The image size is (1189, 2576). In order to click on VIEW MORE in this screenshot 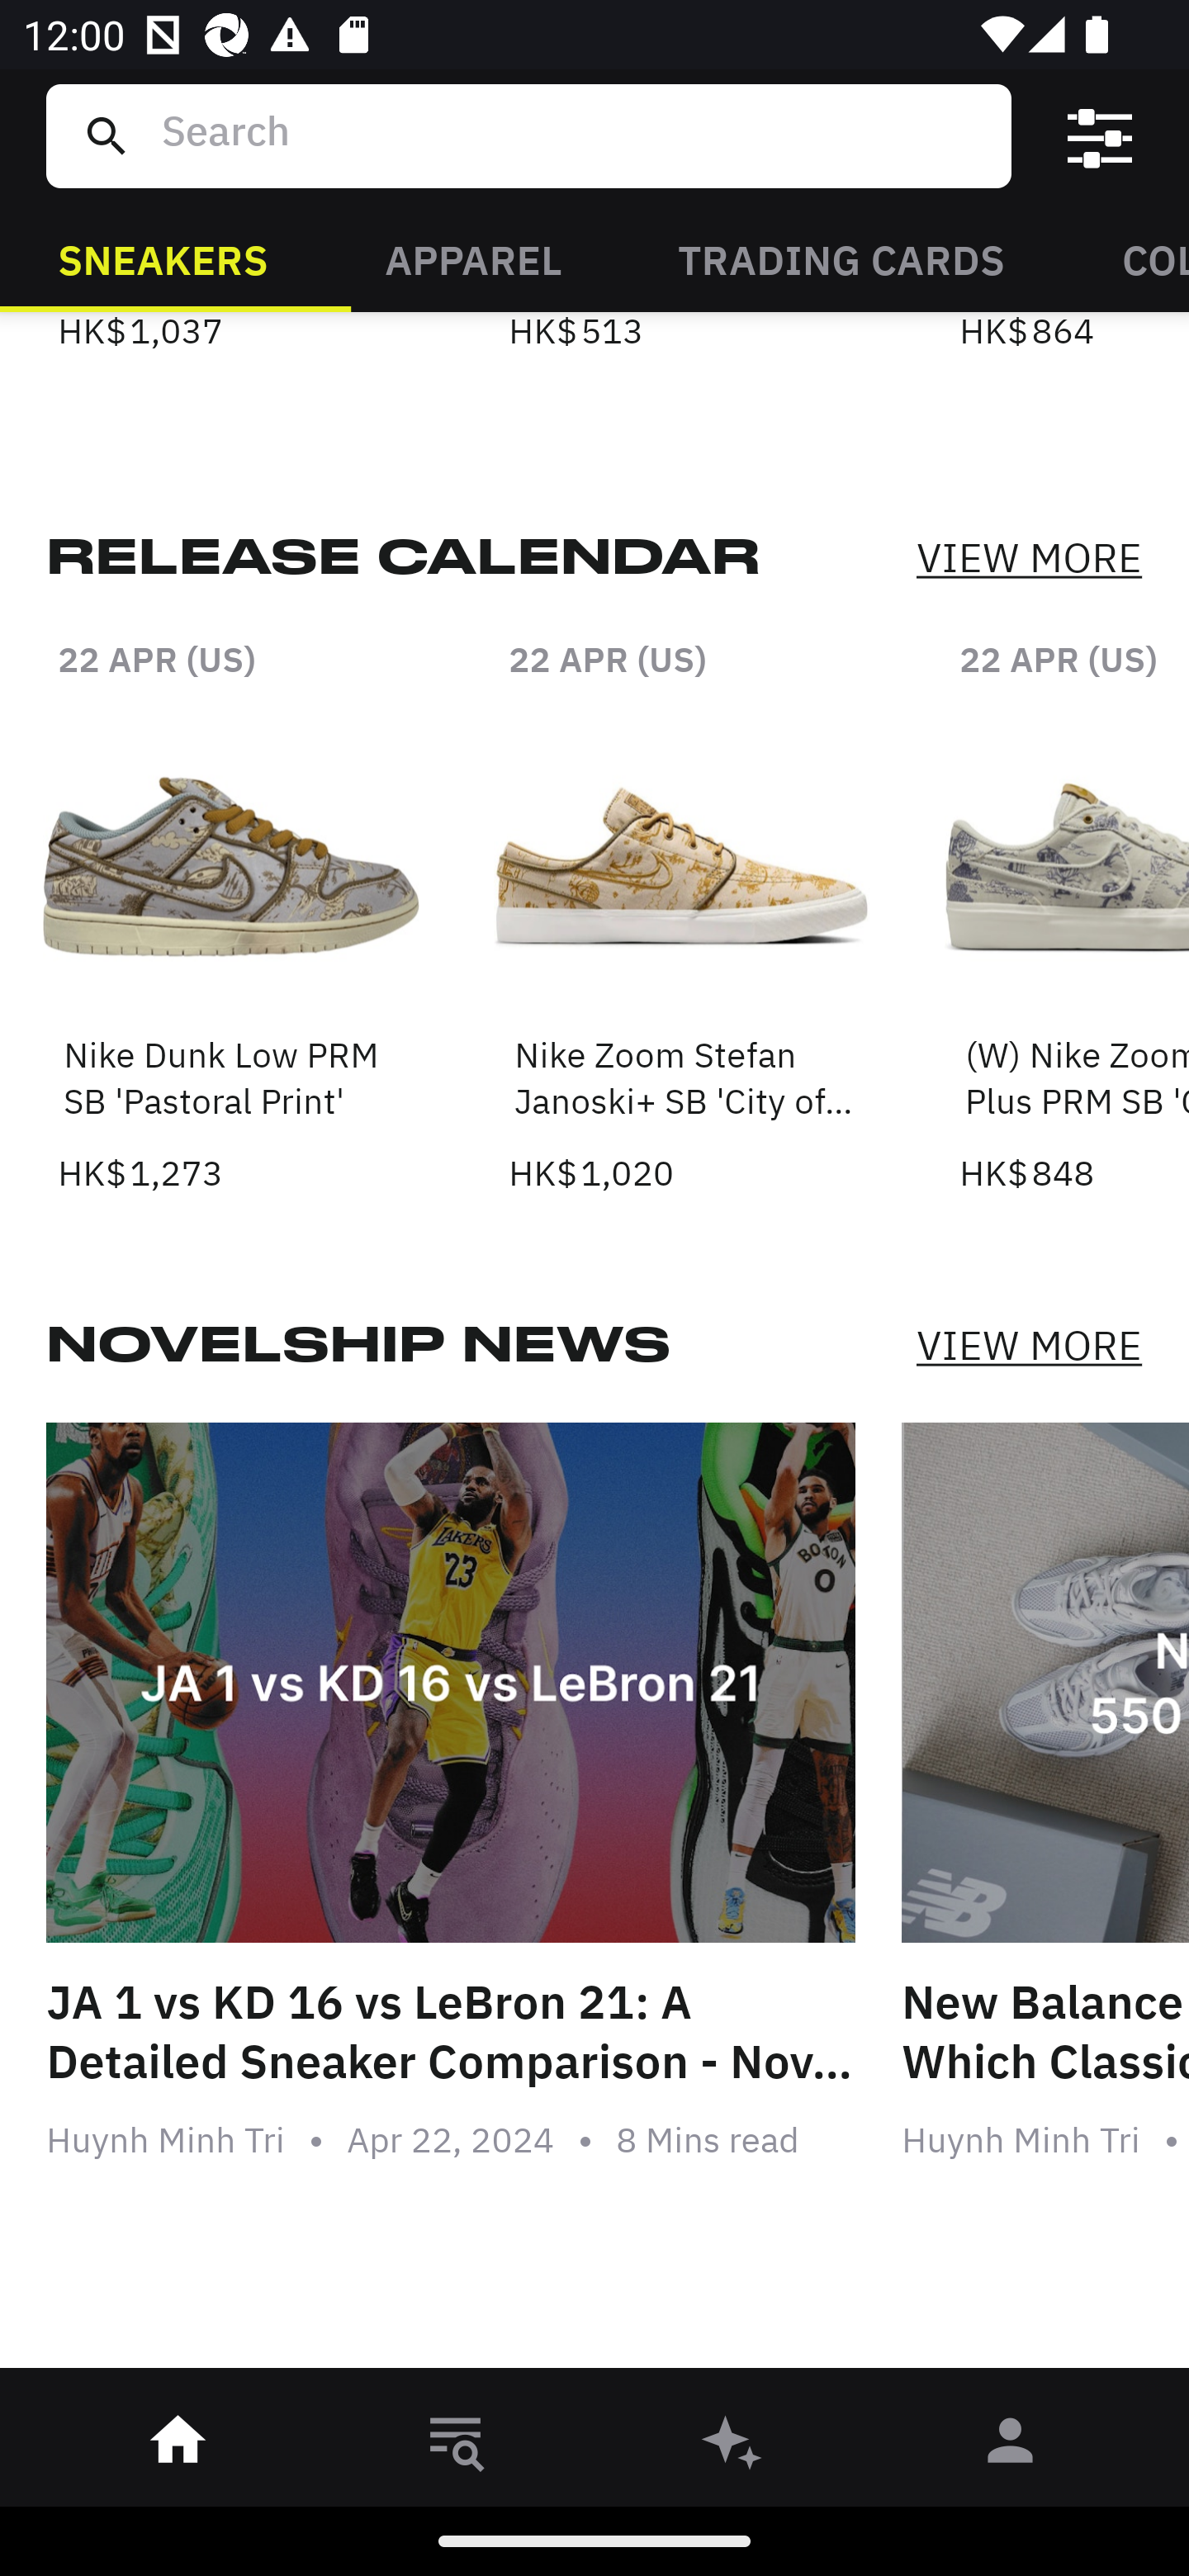, I will do `click(1029, 1344)`.